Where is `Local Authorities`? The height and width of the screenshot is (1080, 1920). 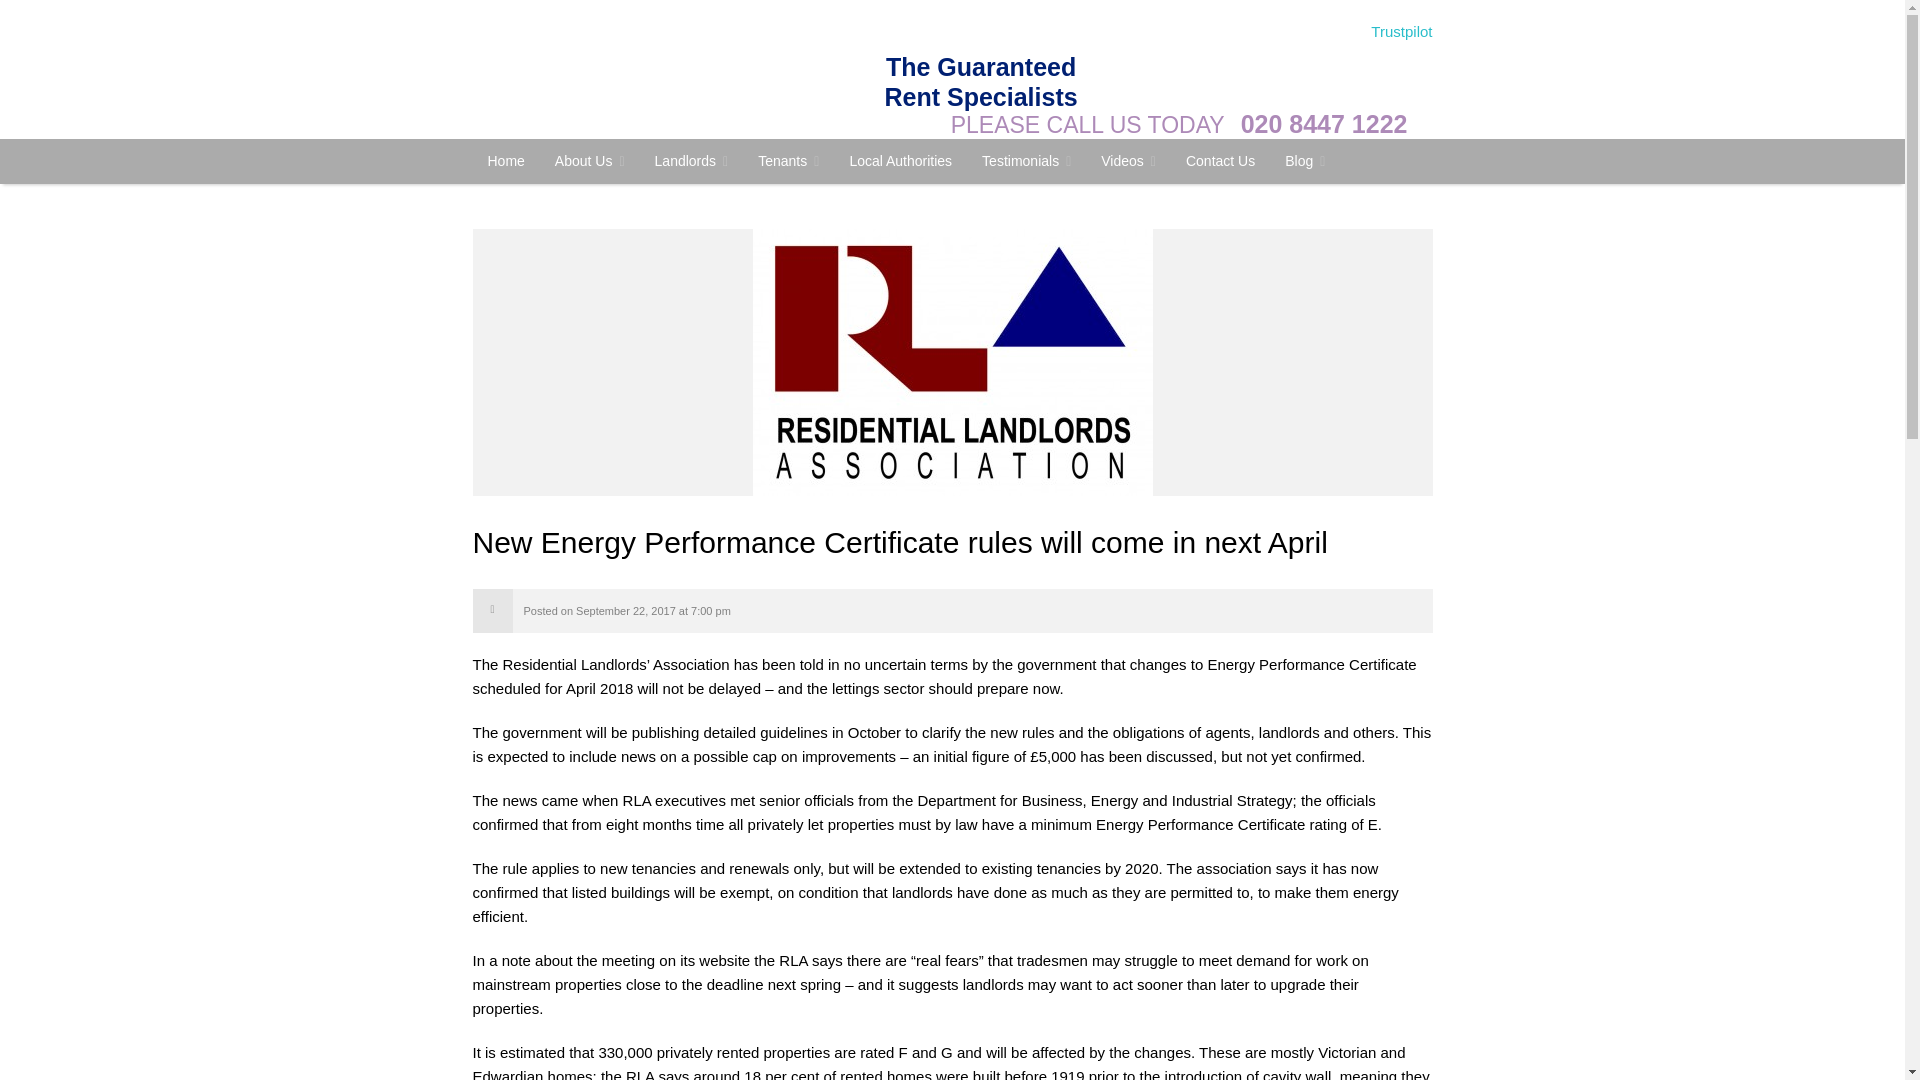 Local Authorities is located at coordinates (900, 160).